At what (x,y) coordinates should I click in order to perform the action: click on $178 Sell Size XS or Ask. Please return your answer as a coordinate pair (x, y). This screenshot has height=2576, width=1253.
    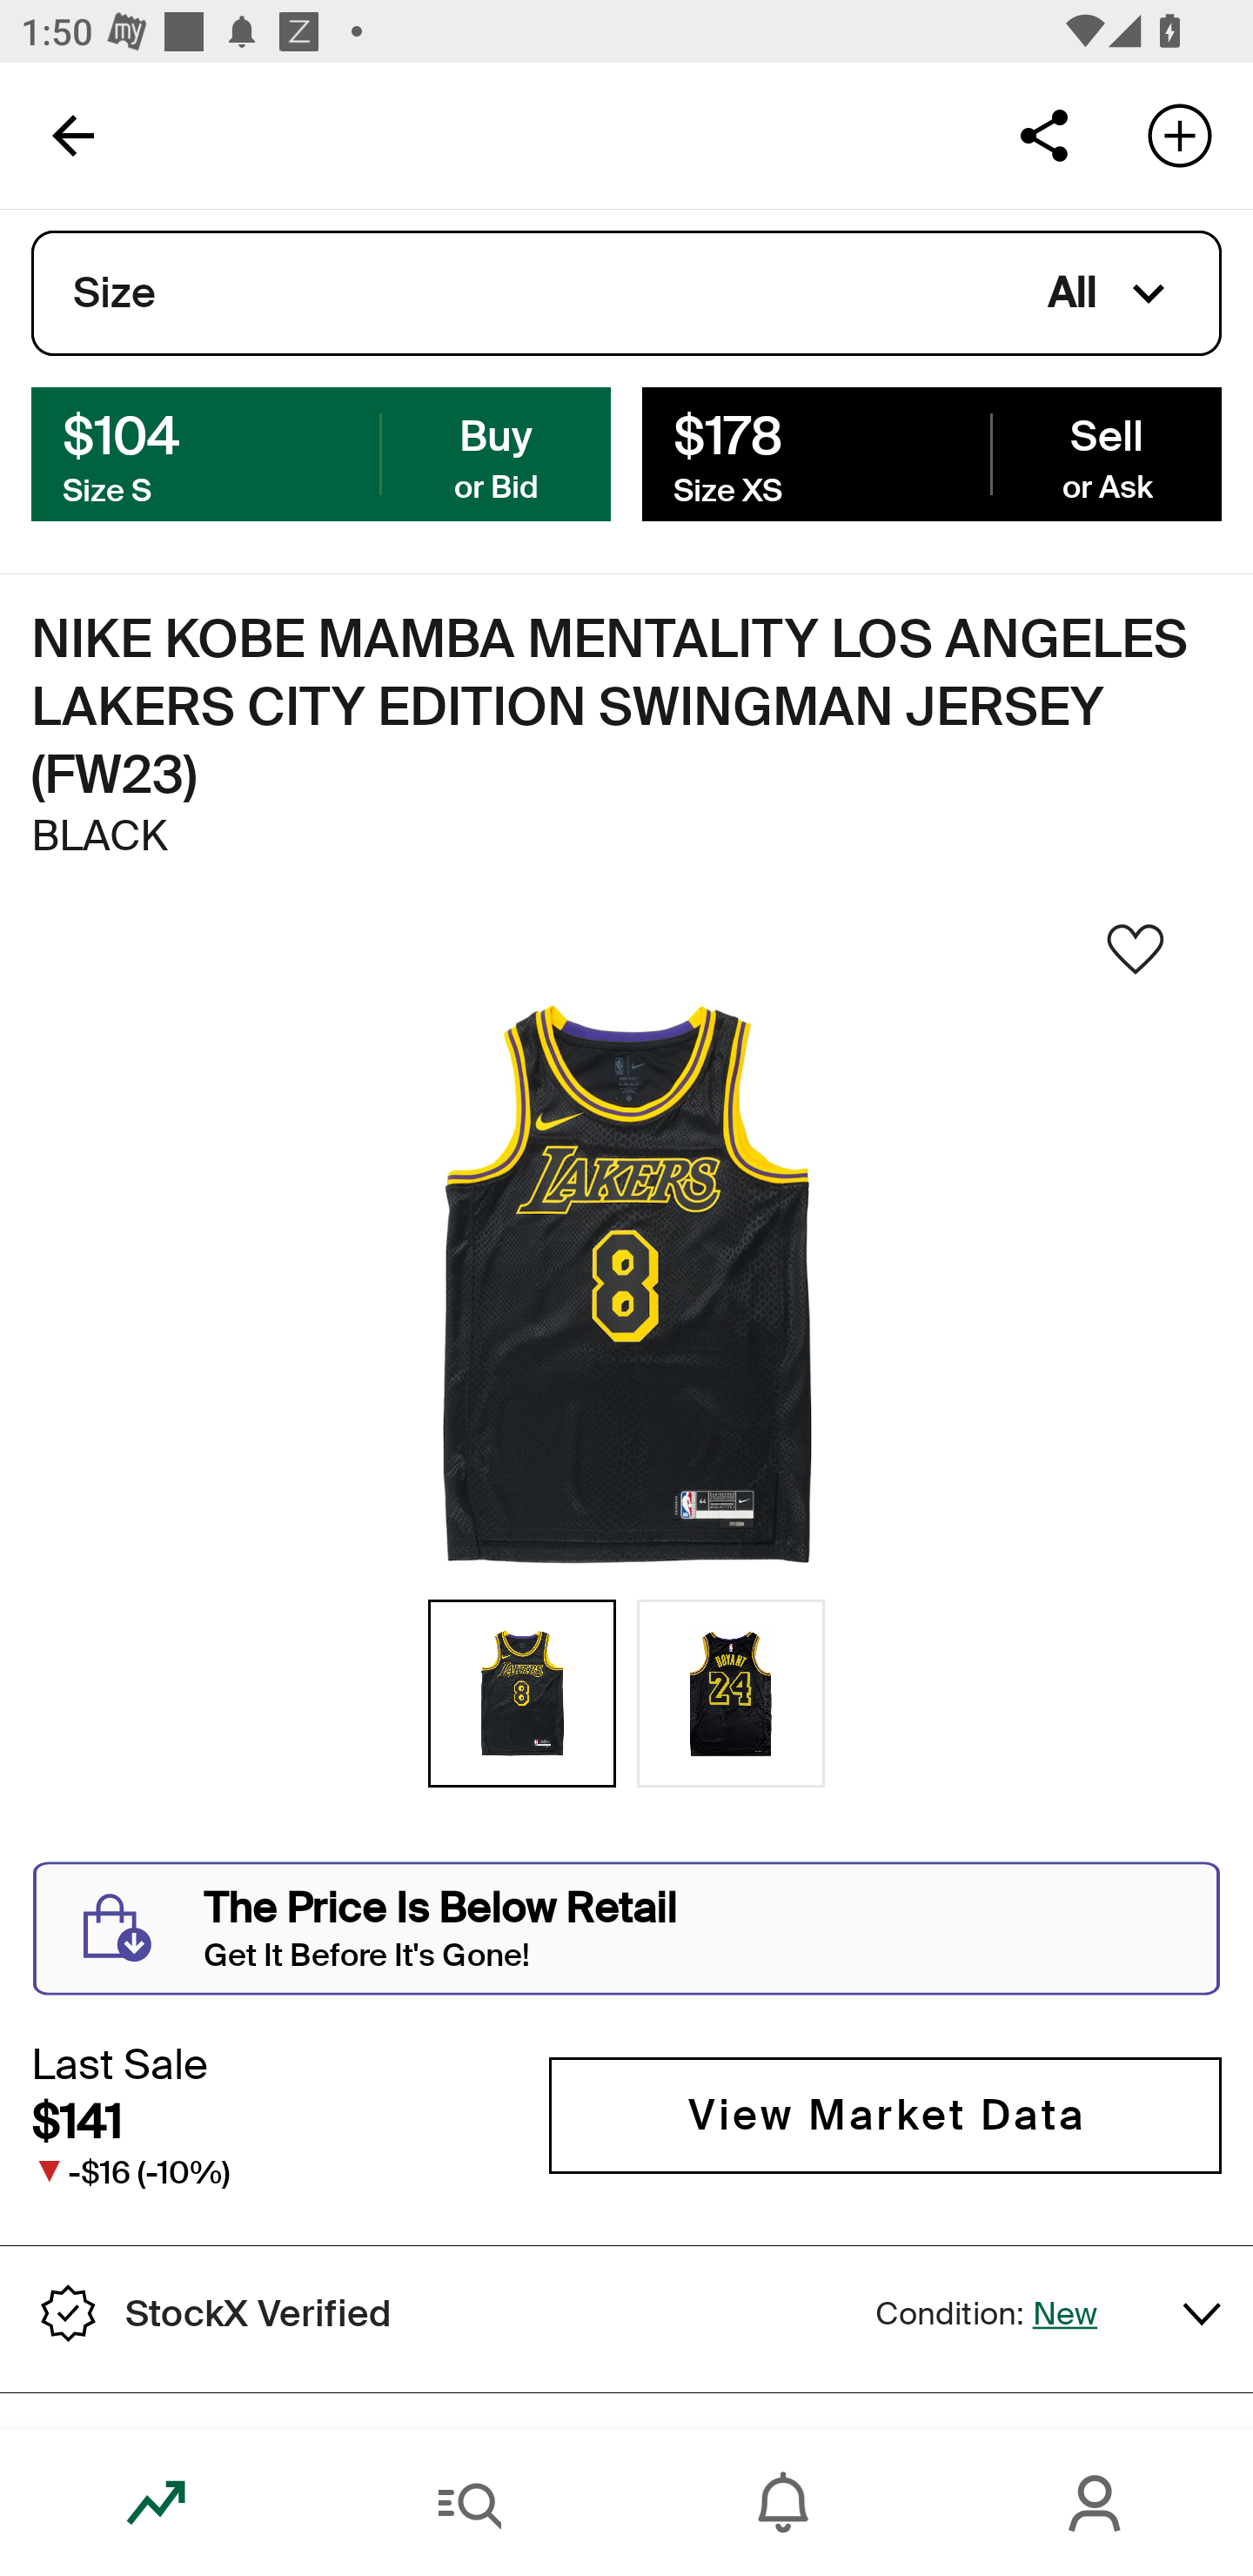
    Looking at the image, I should click on (931, 453).